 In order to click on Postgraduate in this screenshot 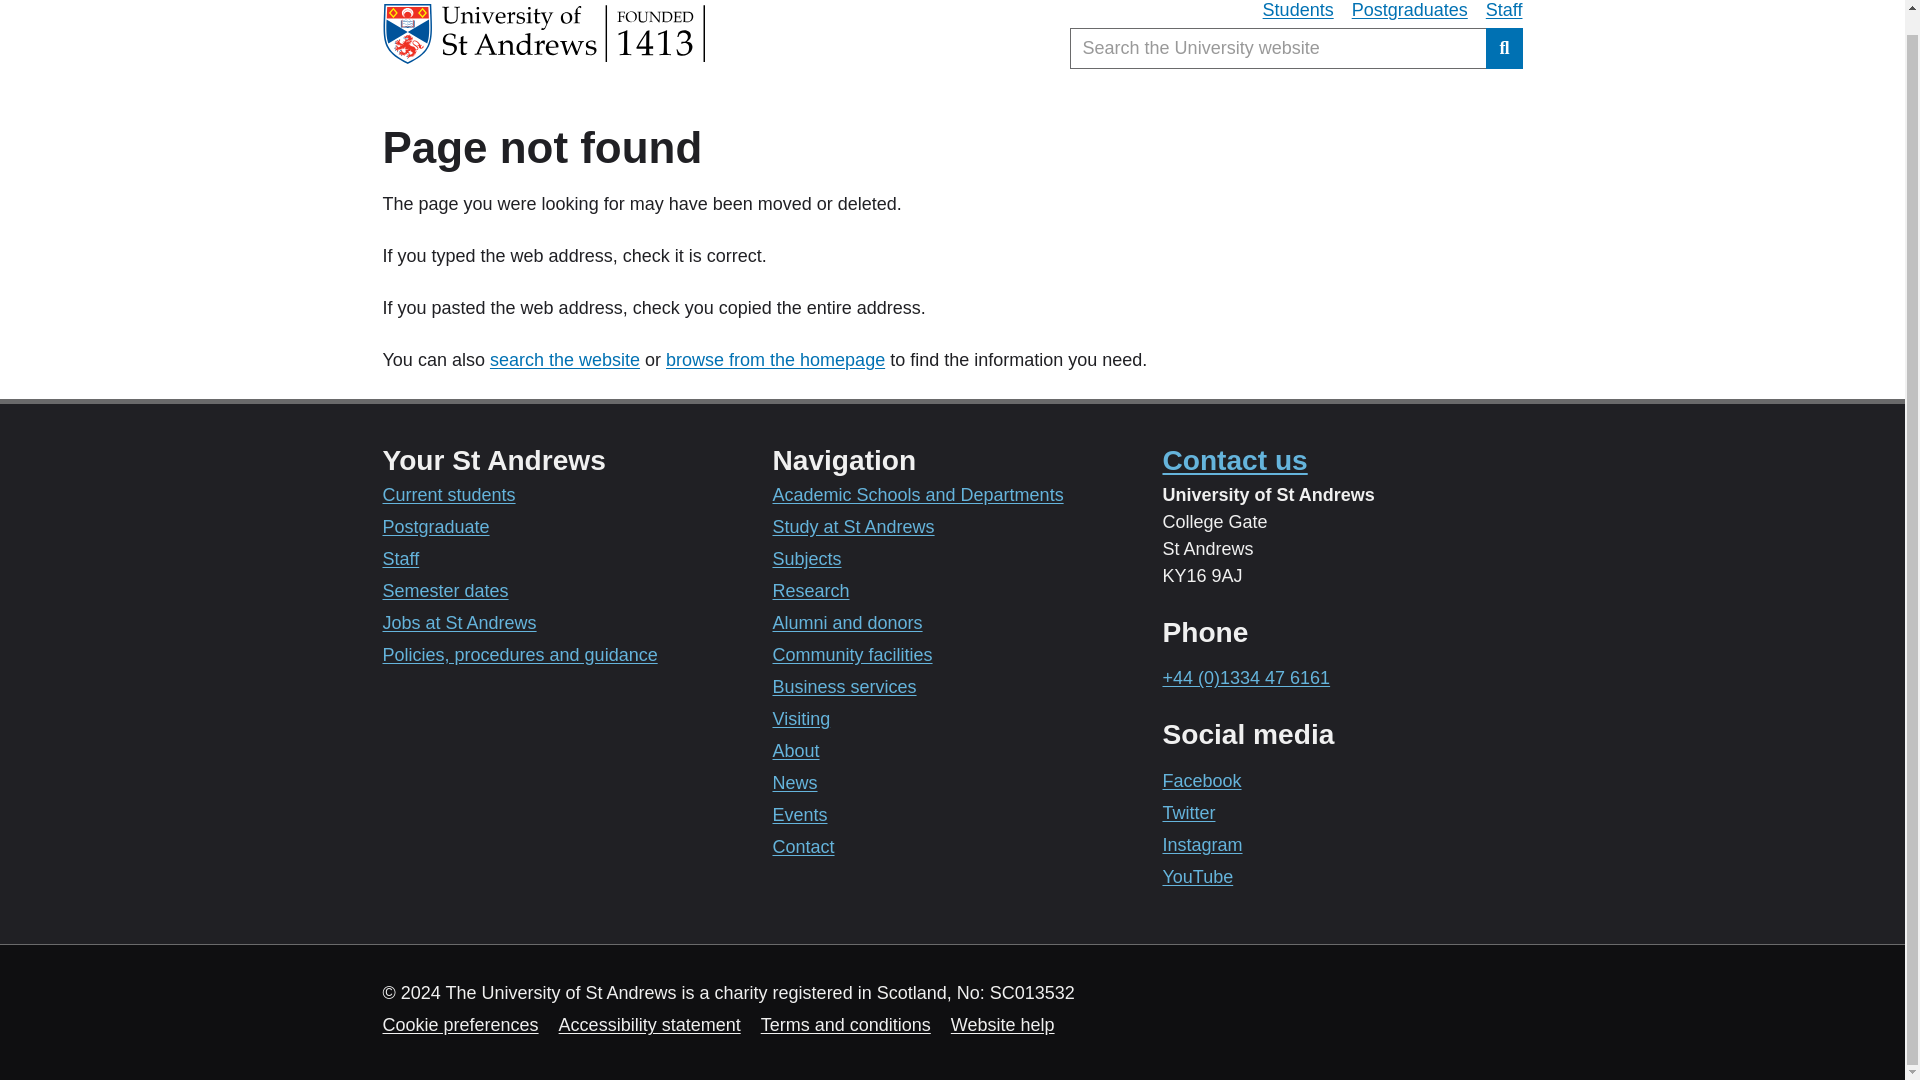, I will do `click(436, 526)`.